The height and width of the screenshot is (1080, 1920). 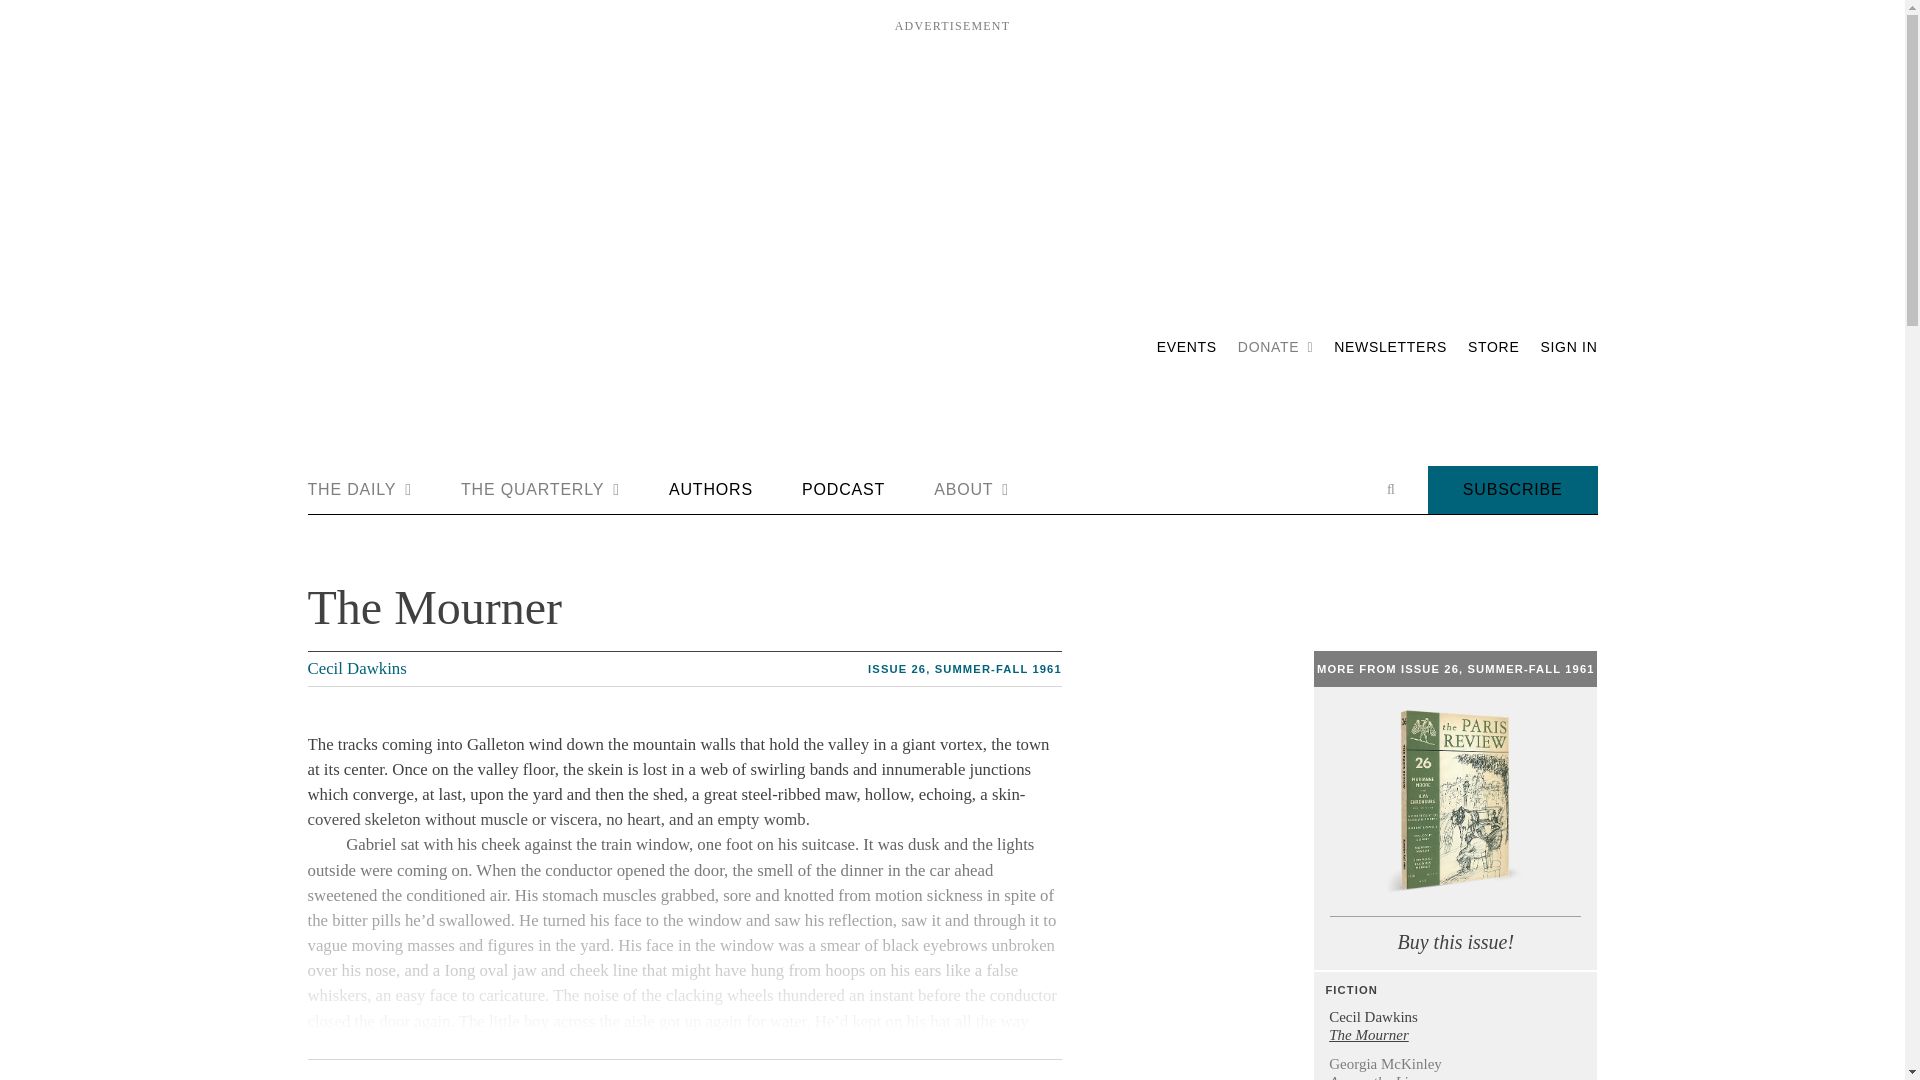 What do you see at coordinates (360, 490) in the screenshot?
I see `THE DAILY` at bounding box center [360, 490].